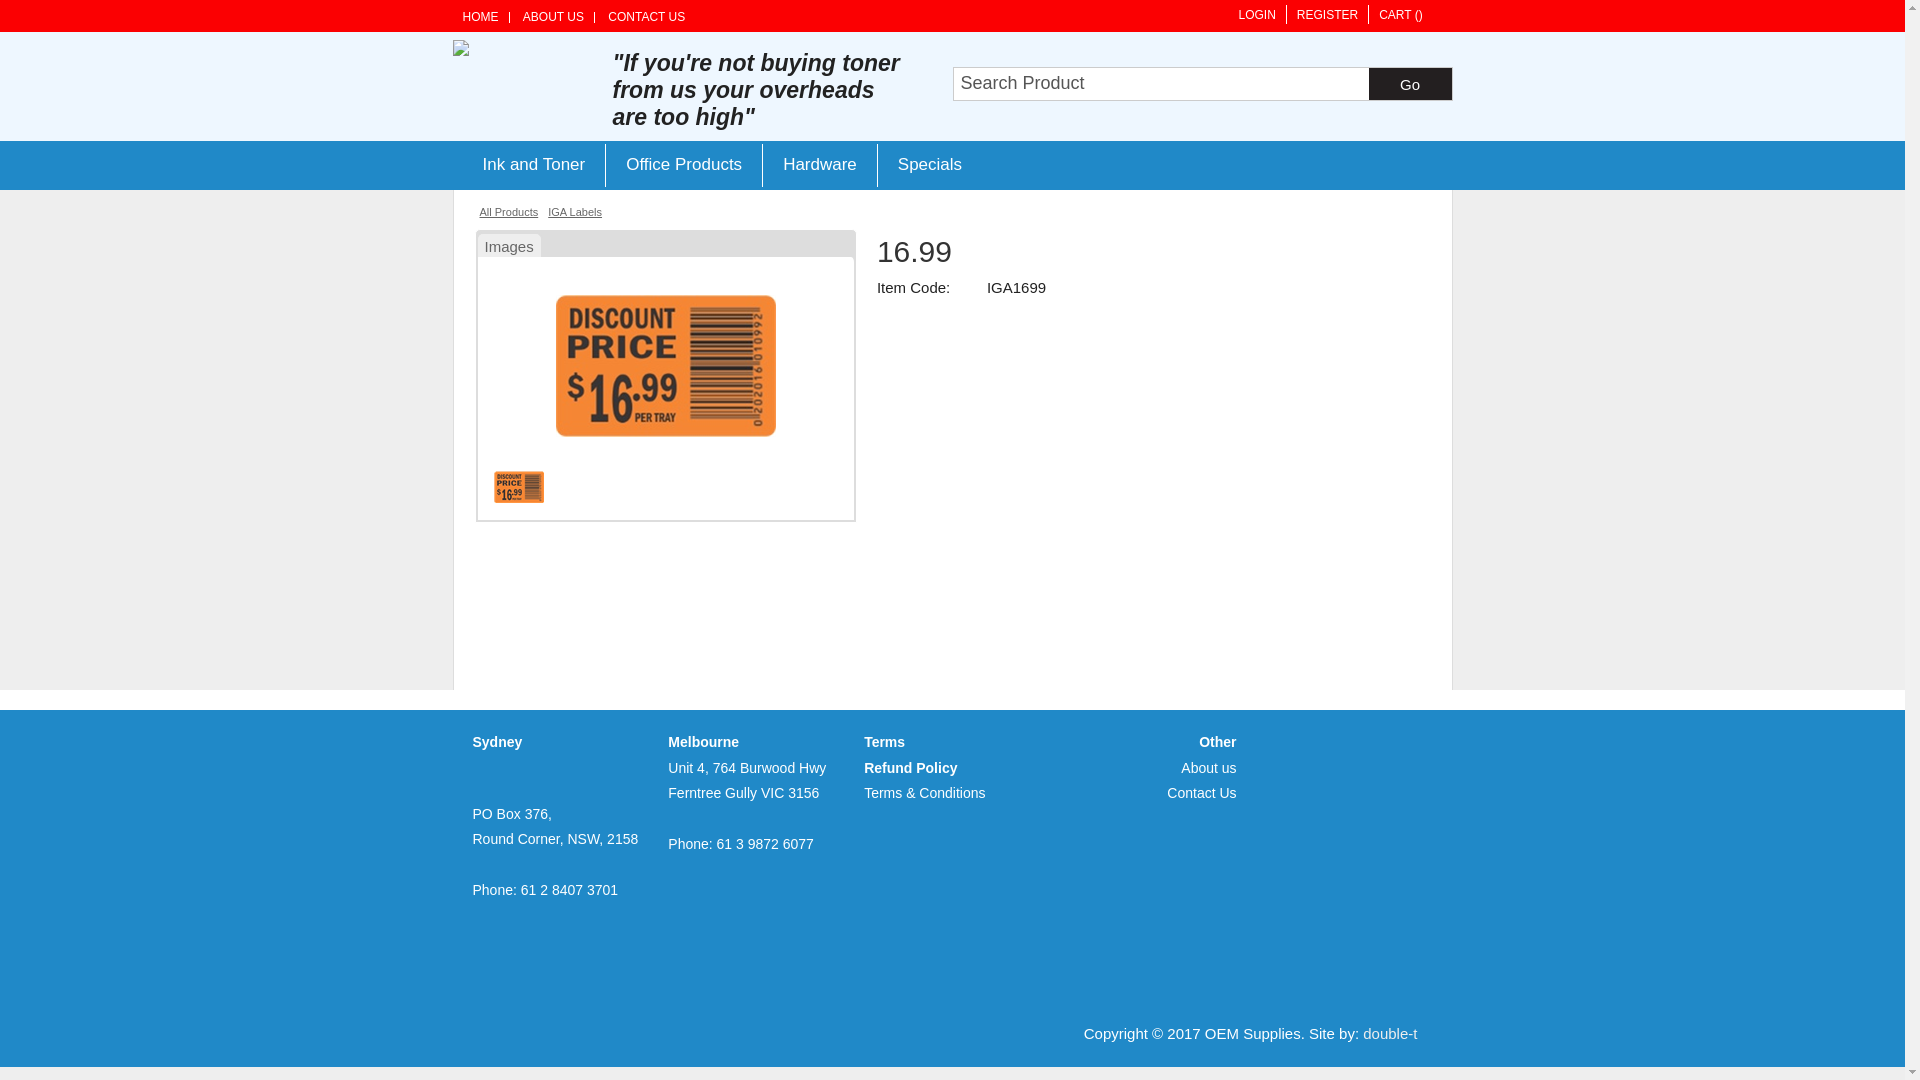  What do you see at coordinates (1202, 793) in the screenshot?
I see `Contact Us` at bounding box center [1202, 793].